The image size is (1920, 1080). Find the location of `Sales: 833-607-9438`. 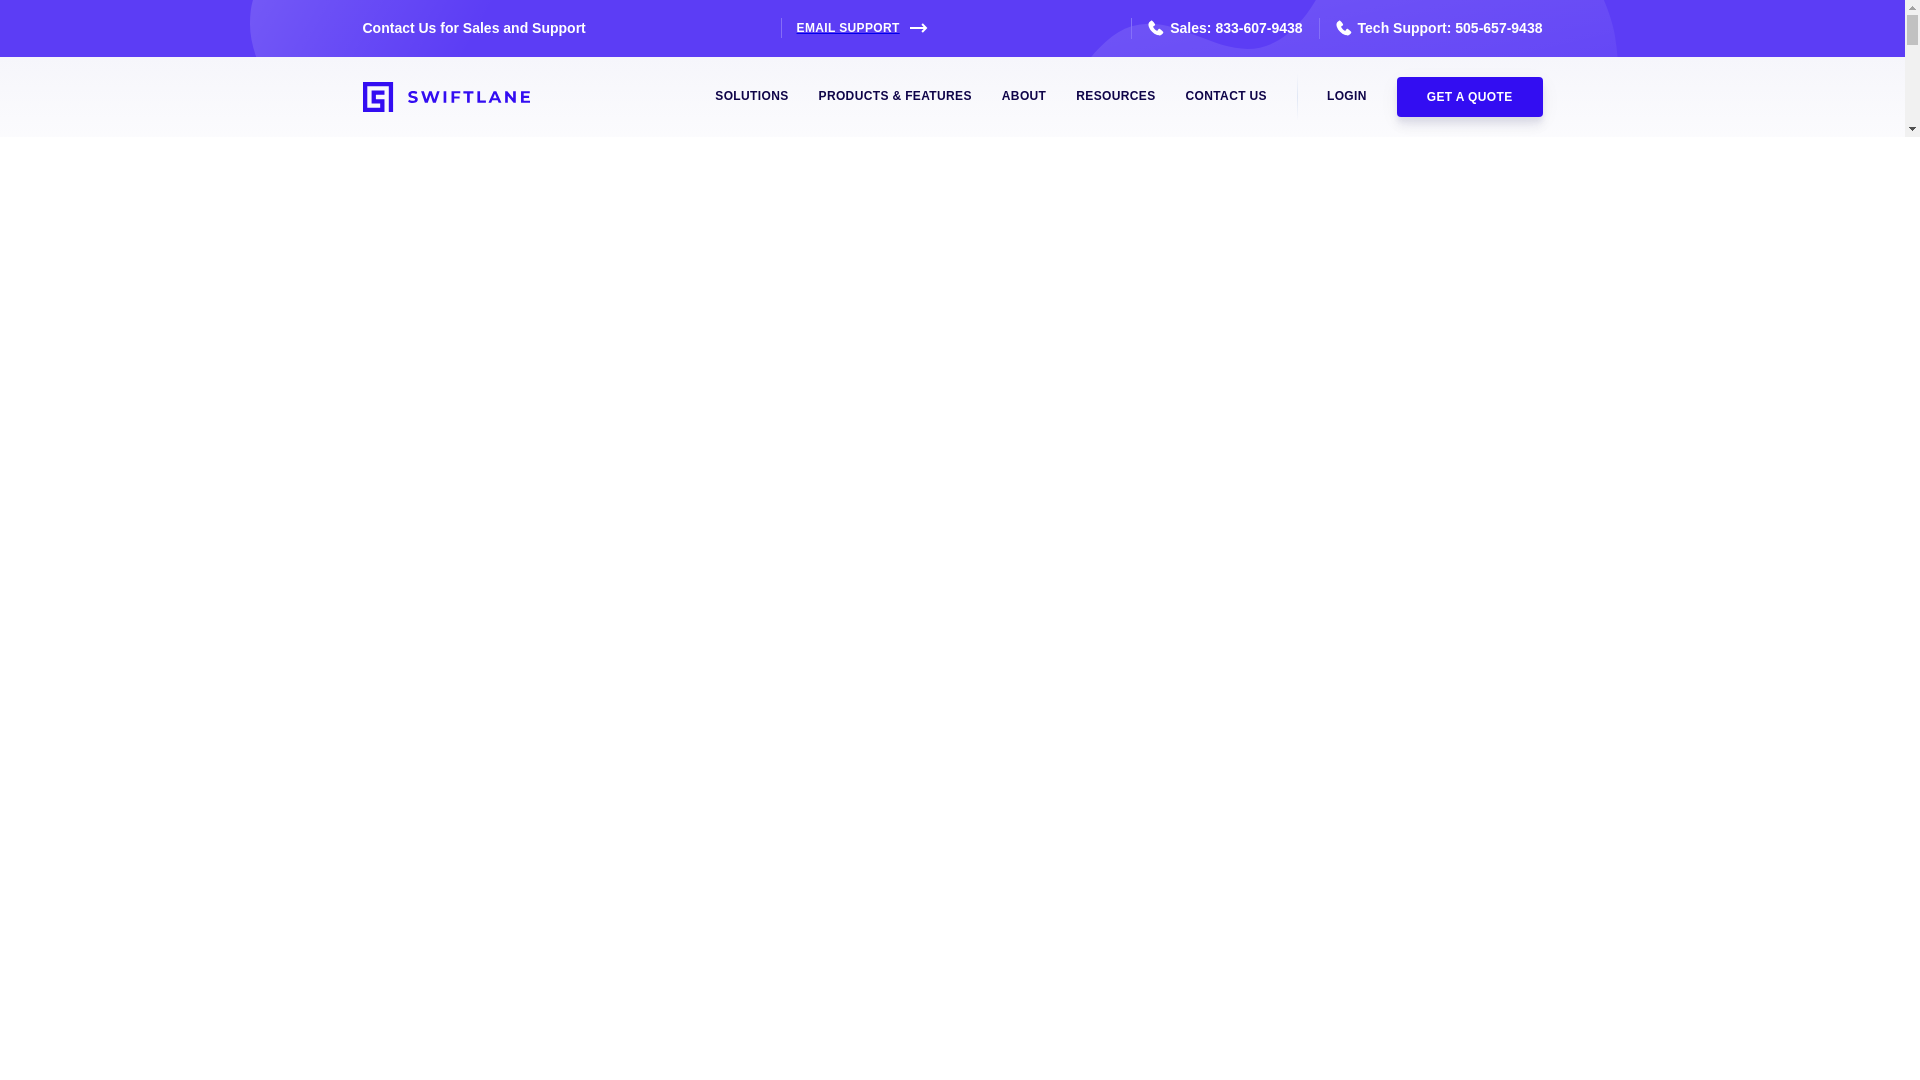

Sales: 833-607-9438 is located at coordinates (1216, 28).